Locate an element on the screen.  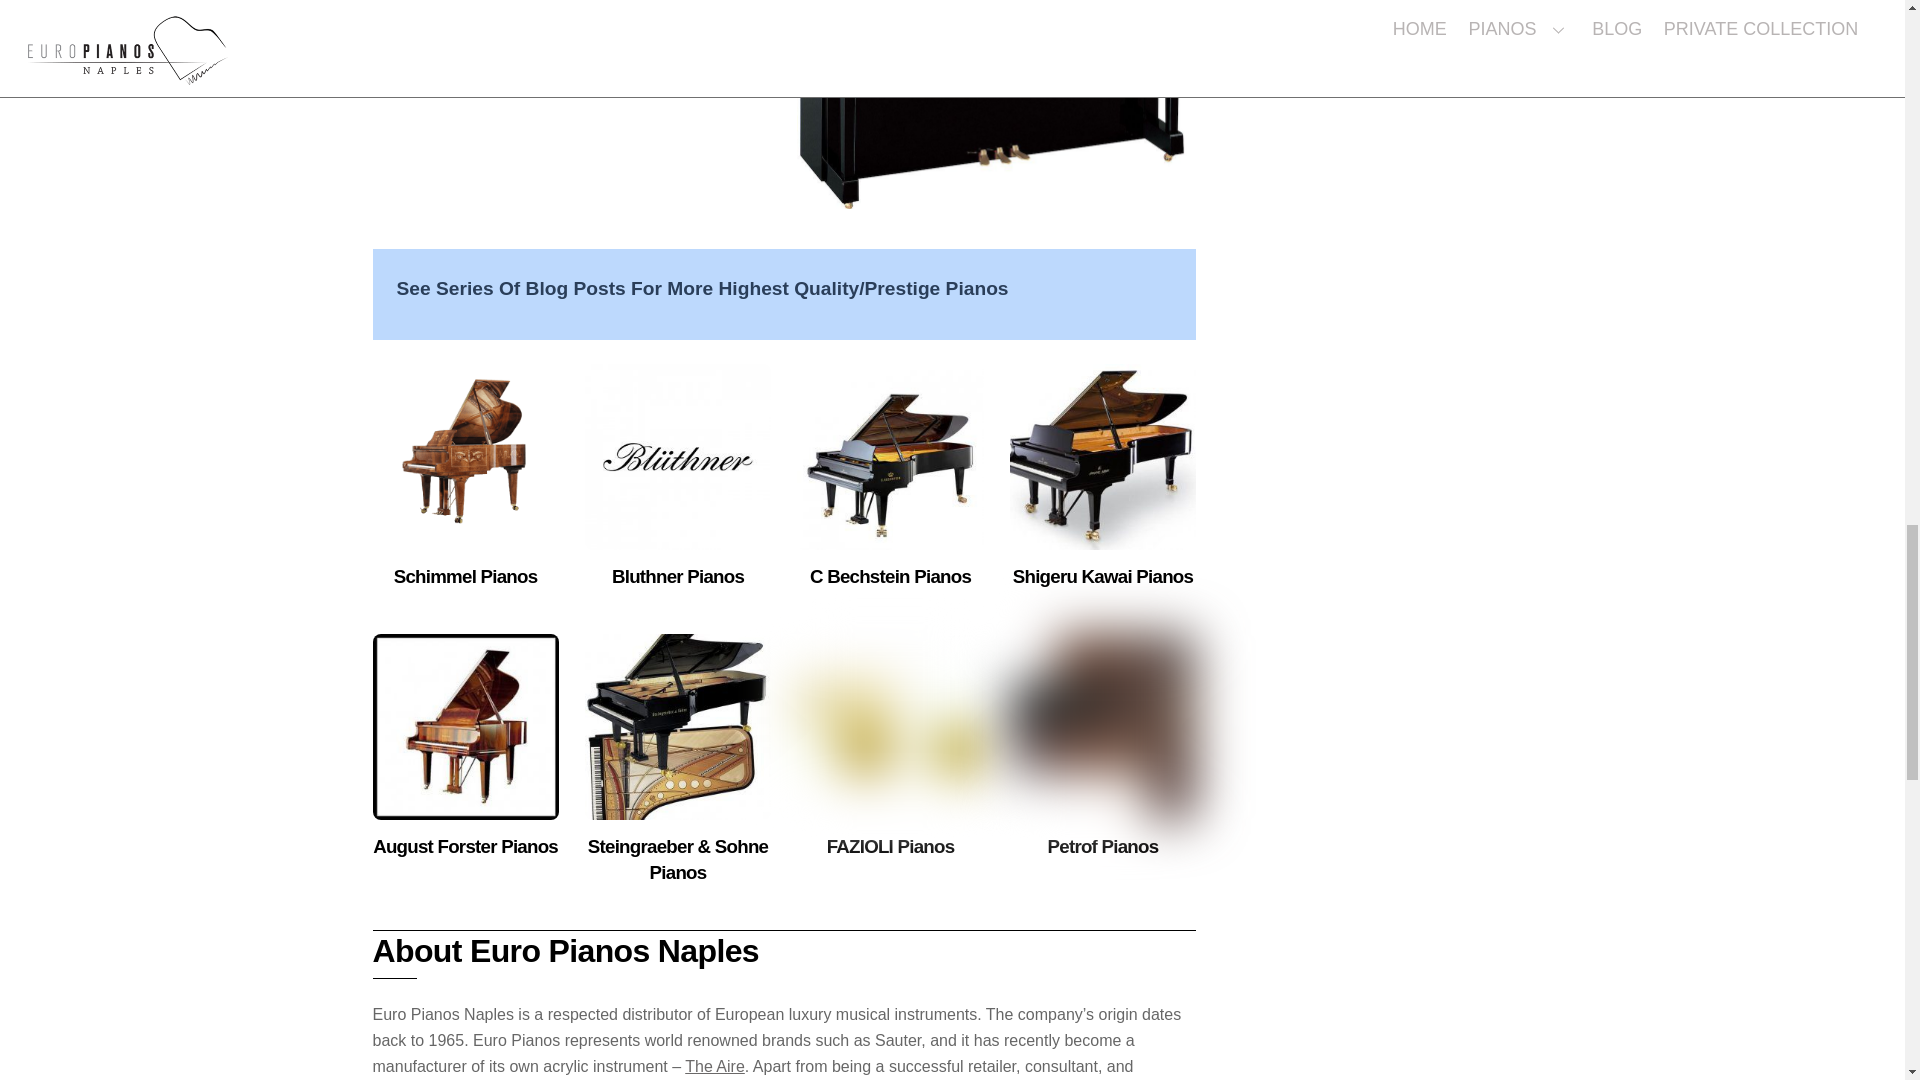
C Bechstein Pianos is located at coordinates (890, 576).